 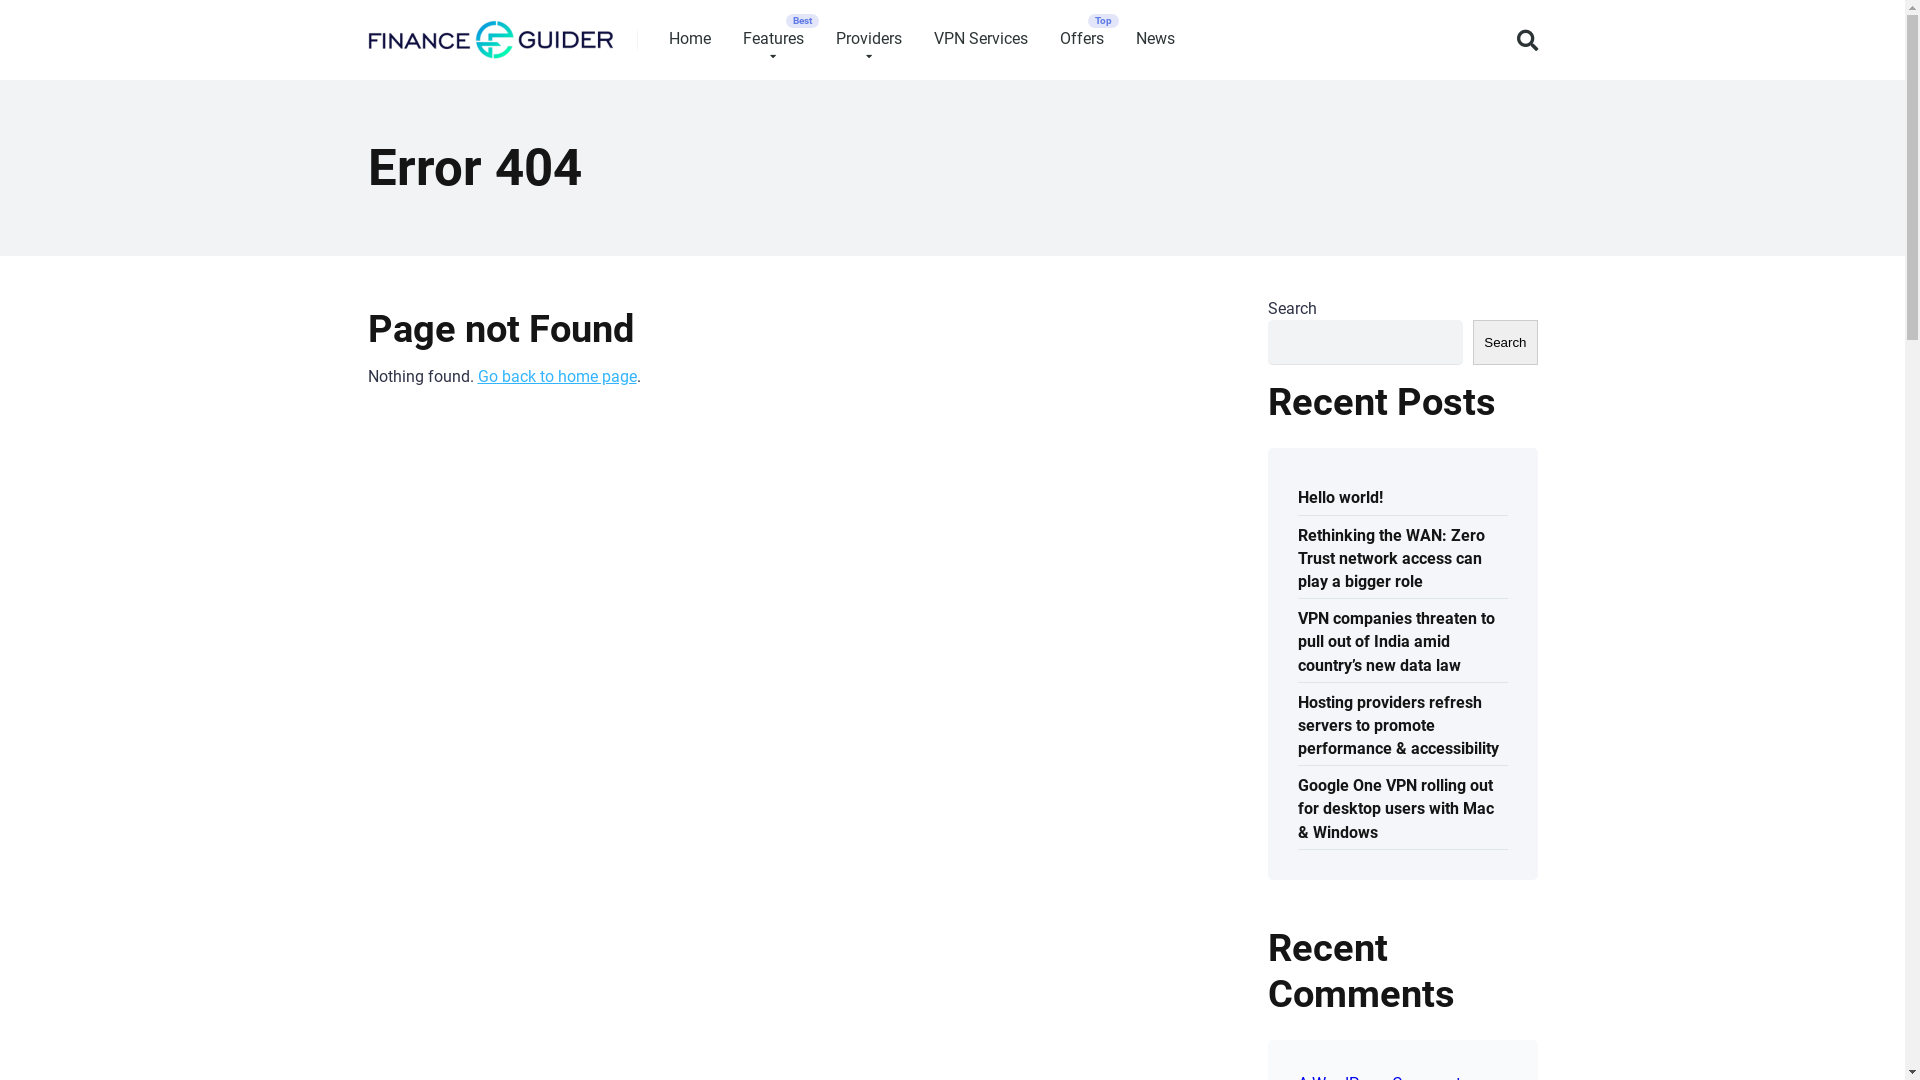 I want to click on News, so click(x=1156, y=40).